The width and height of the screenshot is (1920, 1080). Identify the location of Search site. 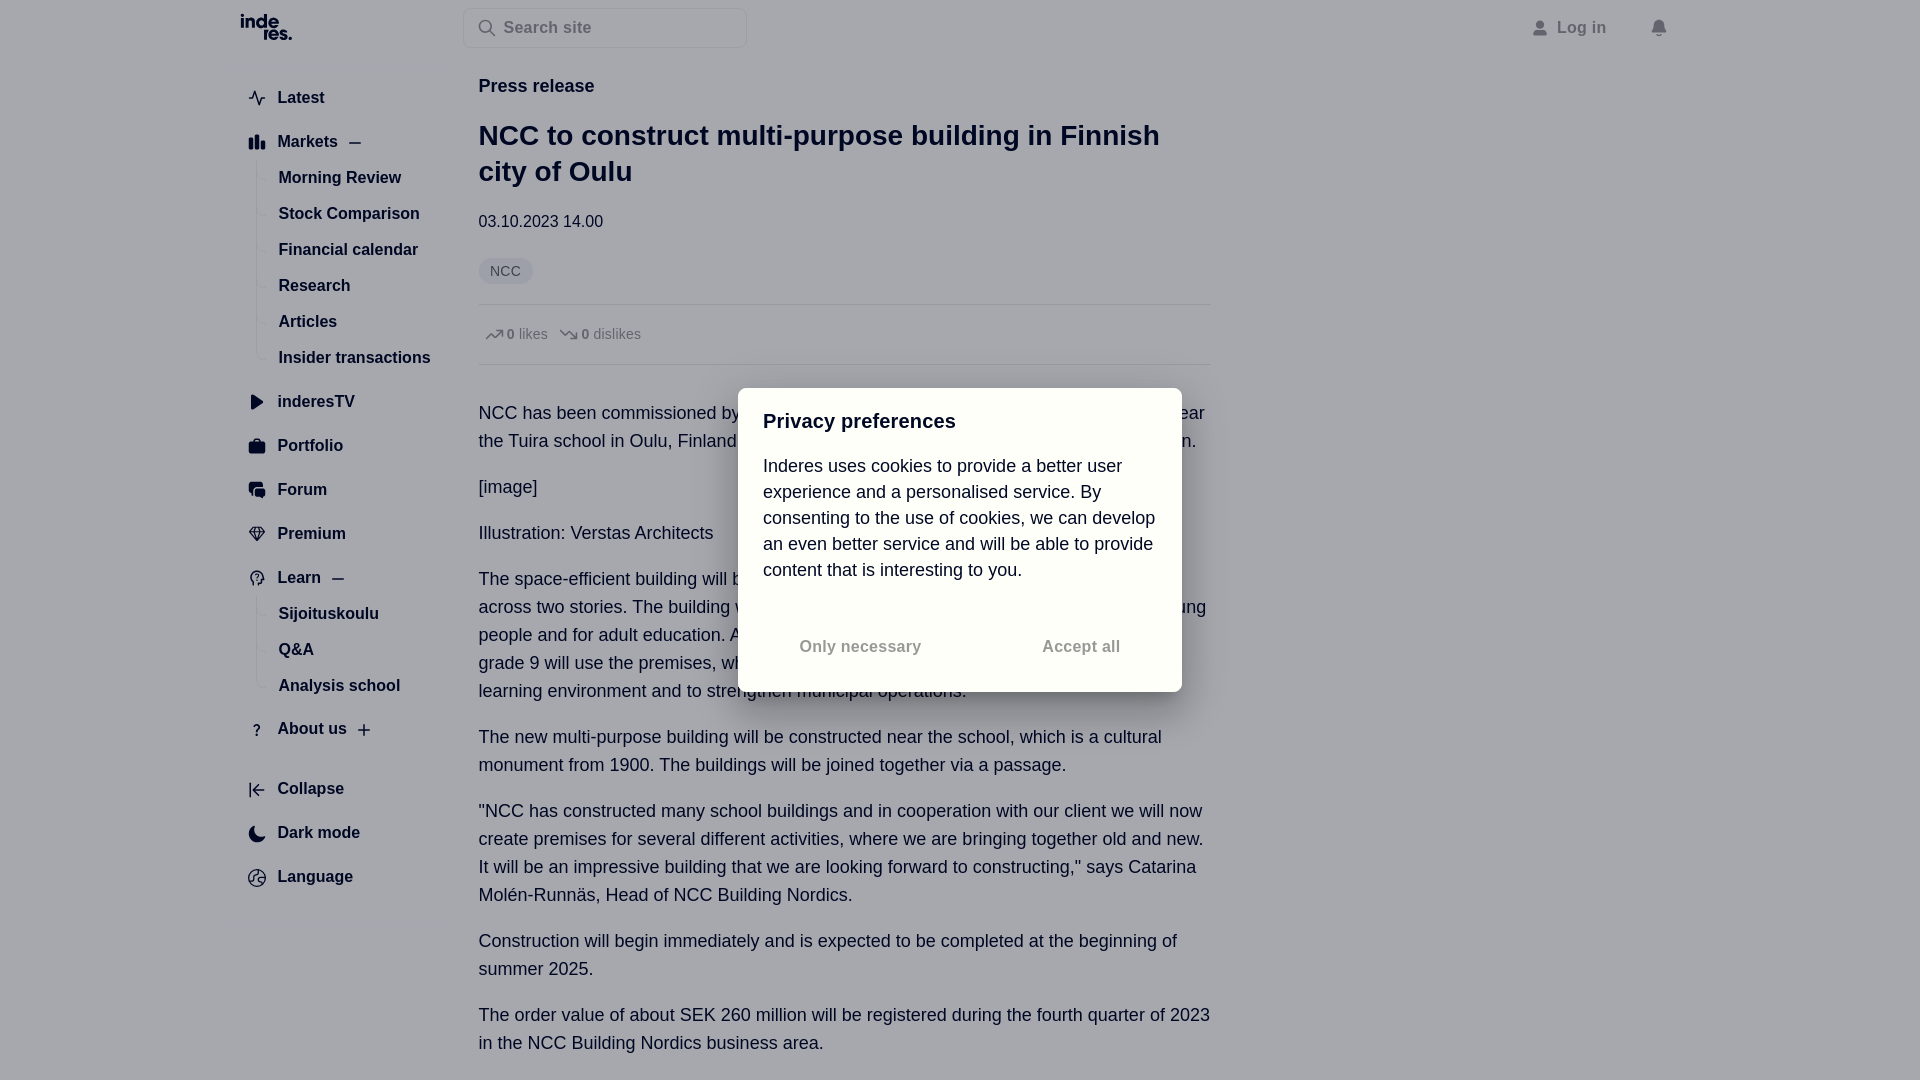
(604, 27).